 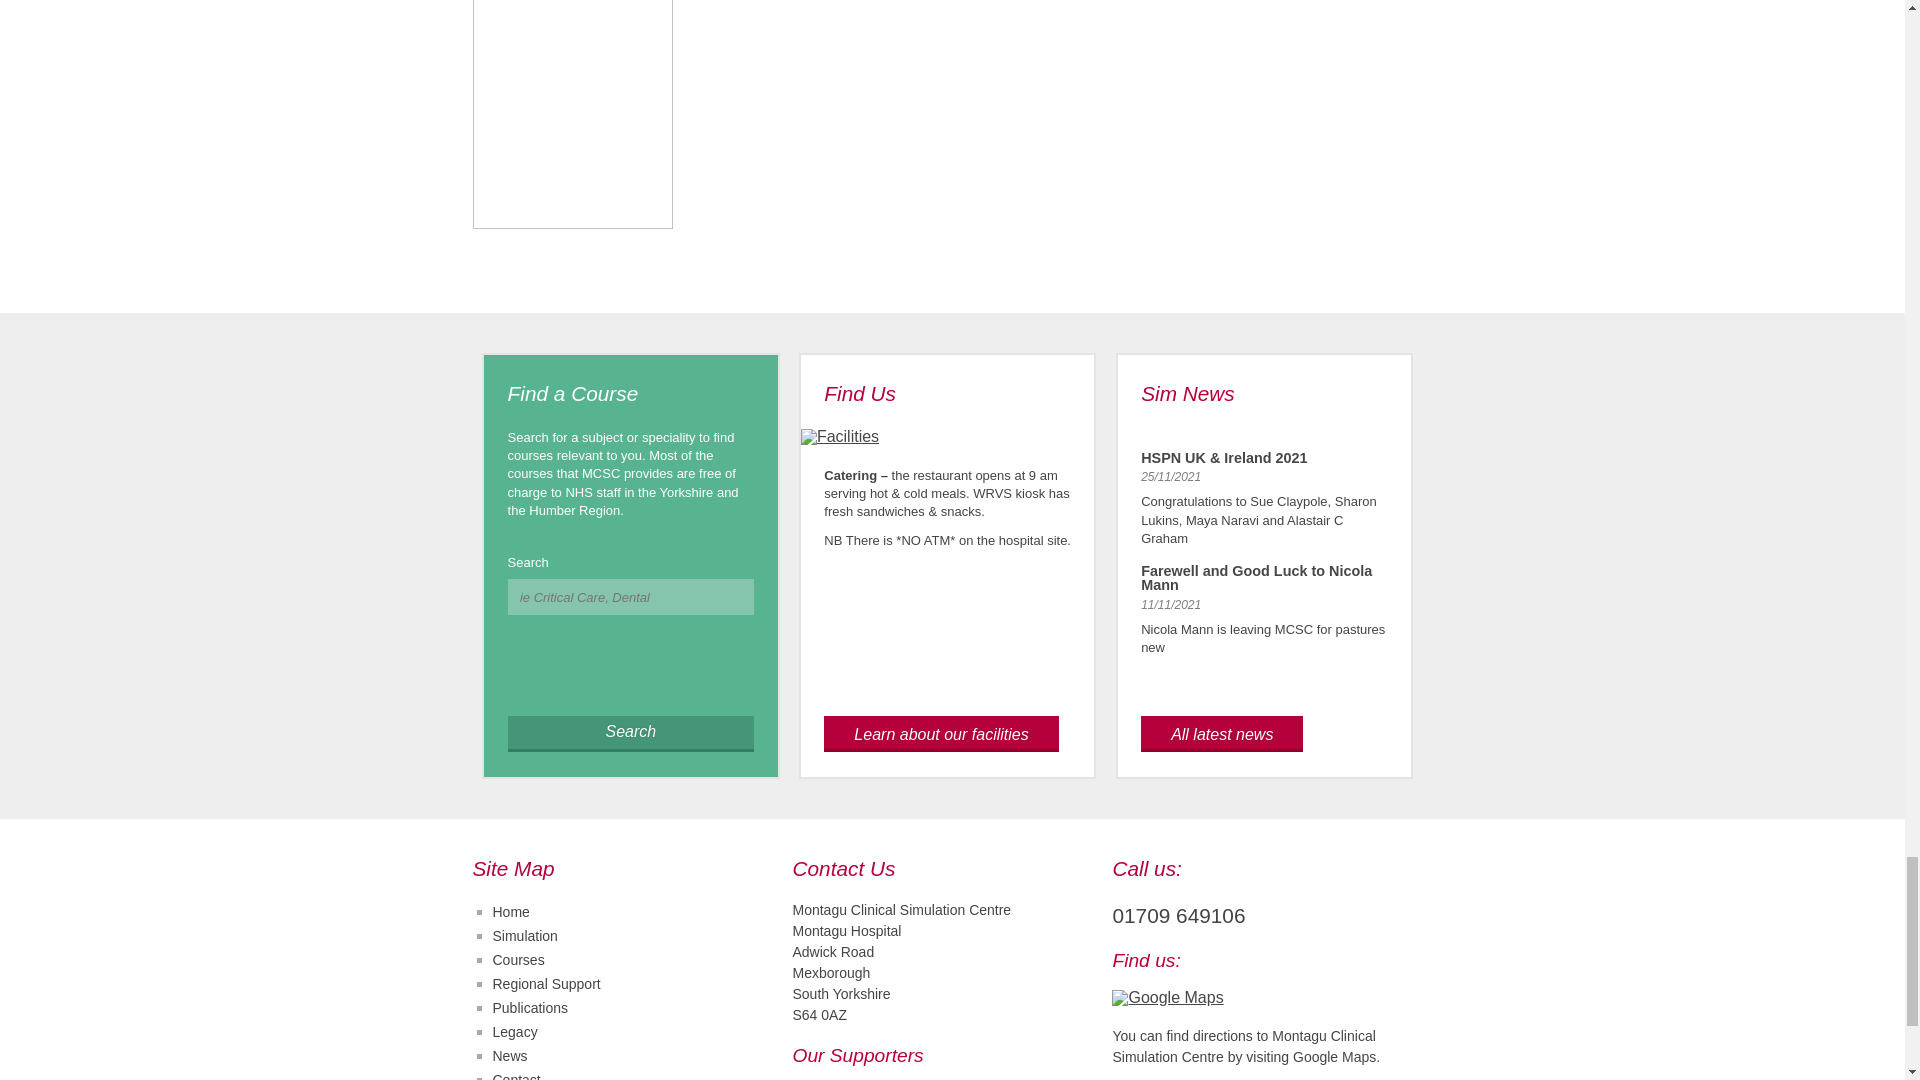 I want to click on Search, so click(x=631, y=734).